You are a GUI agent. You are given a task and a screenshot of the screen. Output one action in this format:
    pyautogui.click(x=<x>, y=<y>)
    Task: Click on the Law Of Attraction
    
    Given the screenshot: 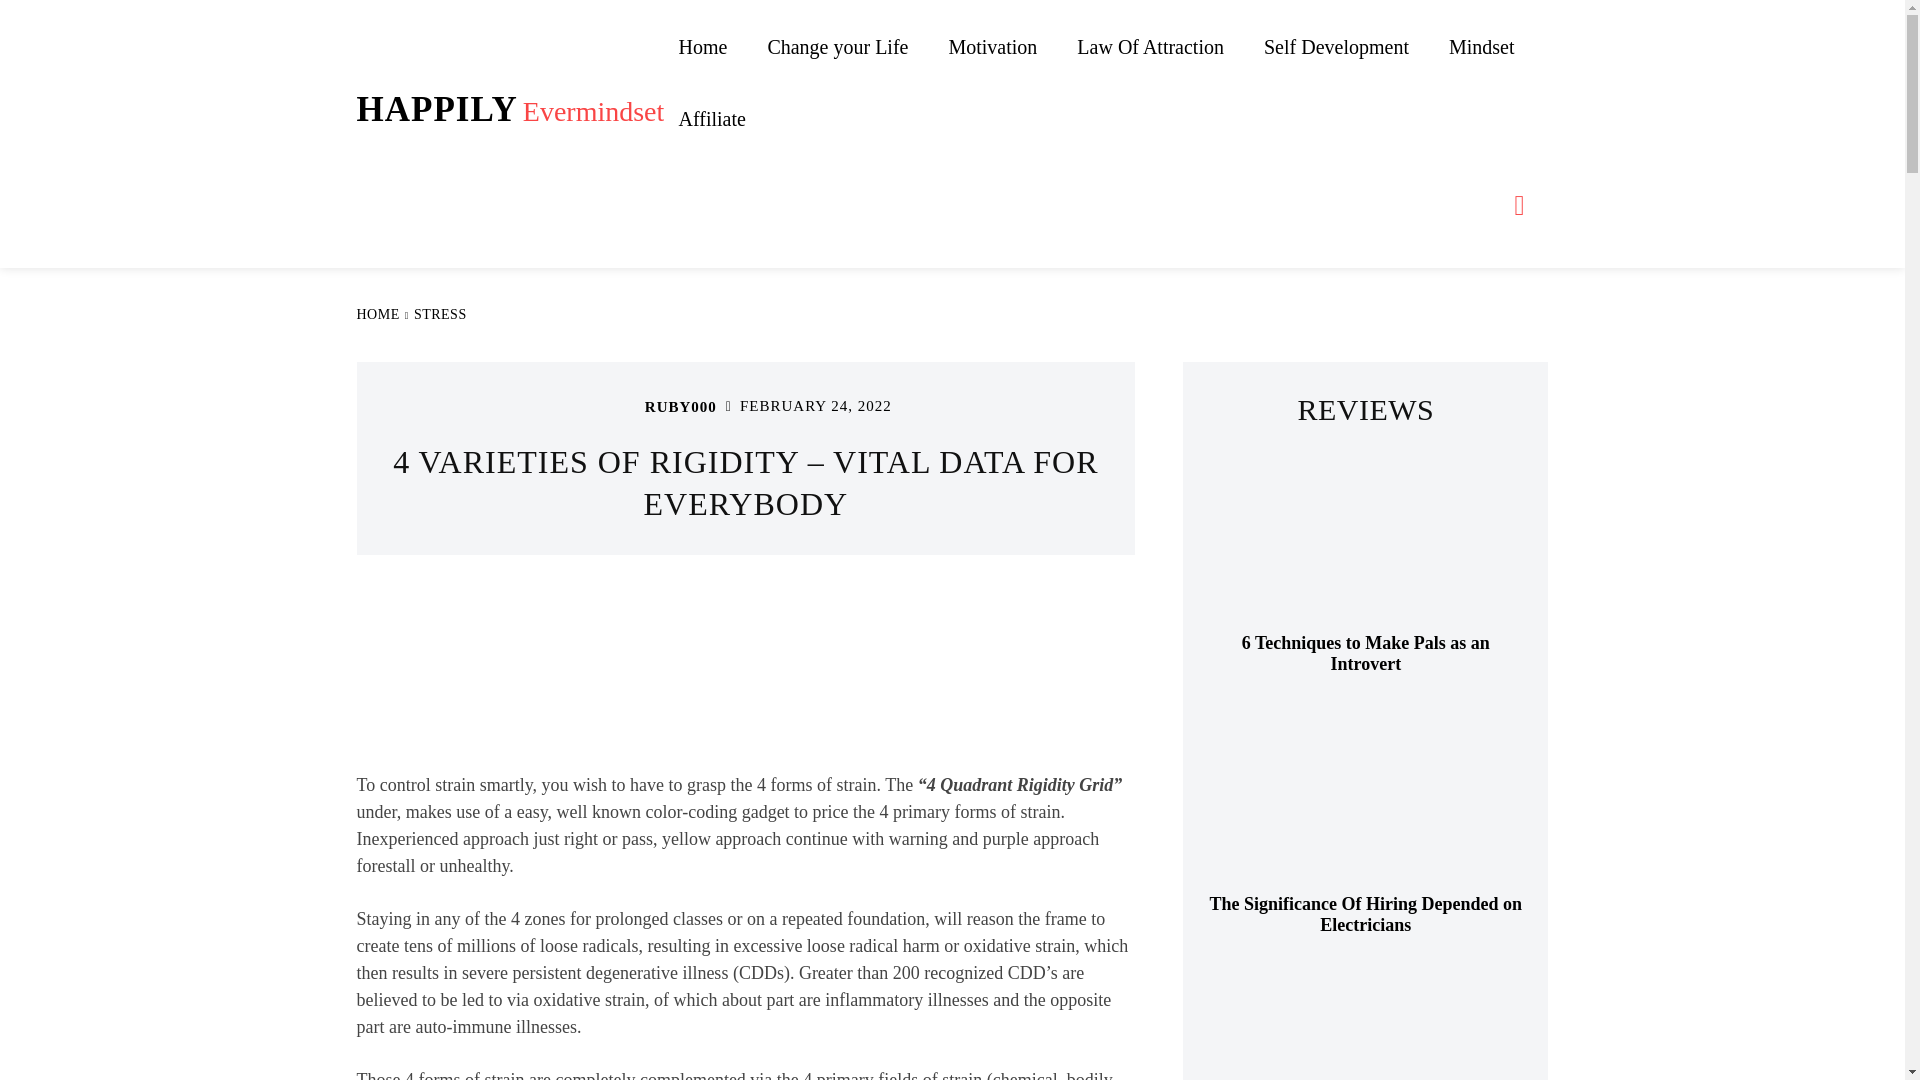 What is the action you would take?
    pyautogui.click(x=1150, y=46)
    